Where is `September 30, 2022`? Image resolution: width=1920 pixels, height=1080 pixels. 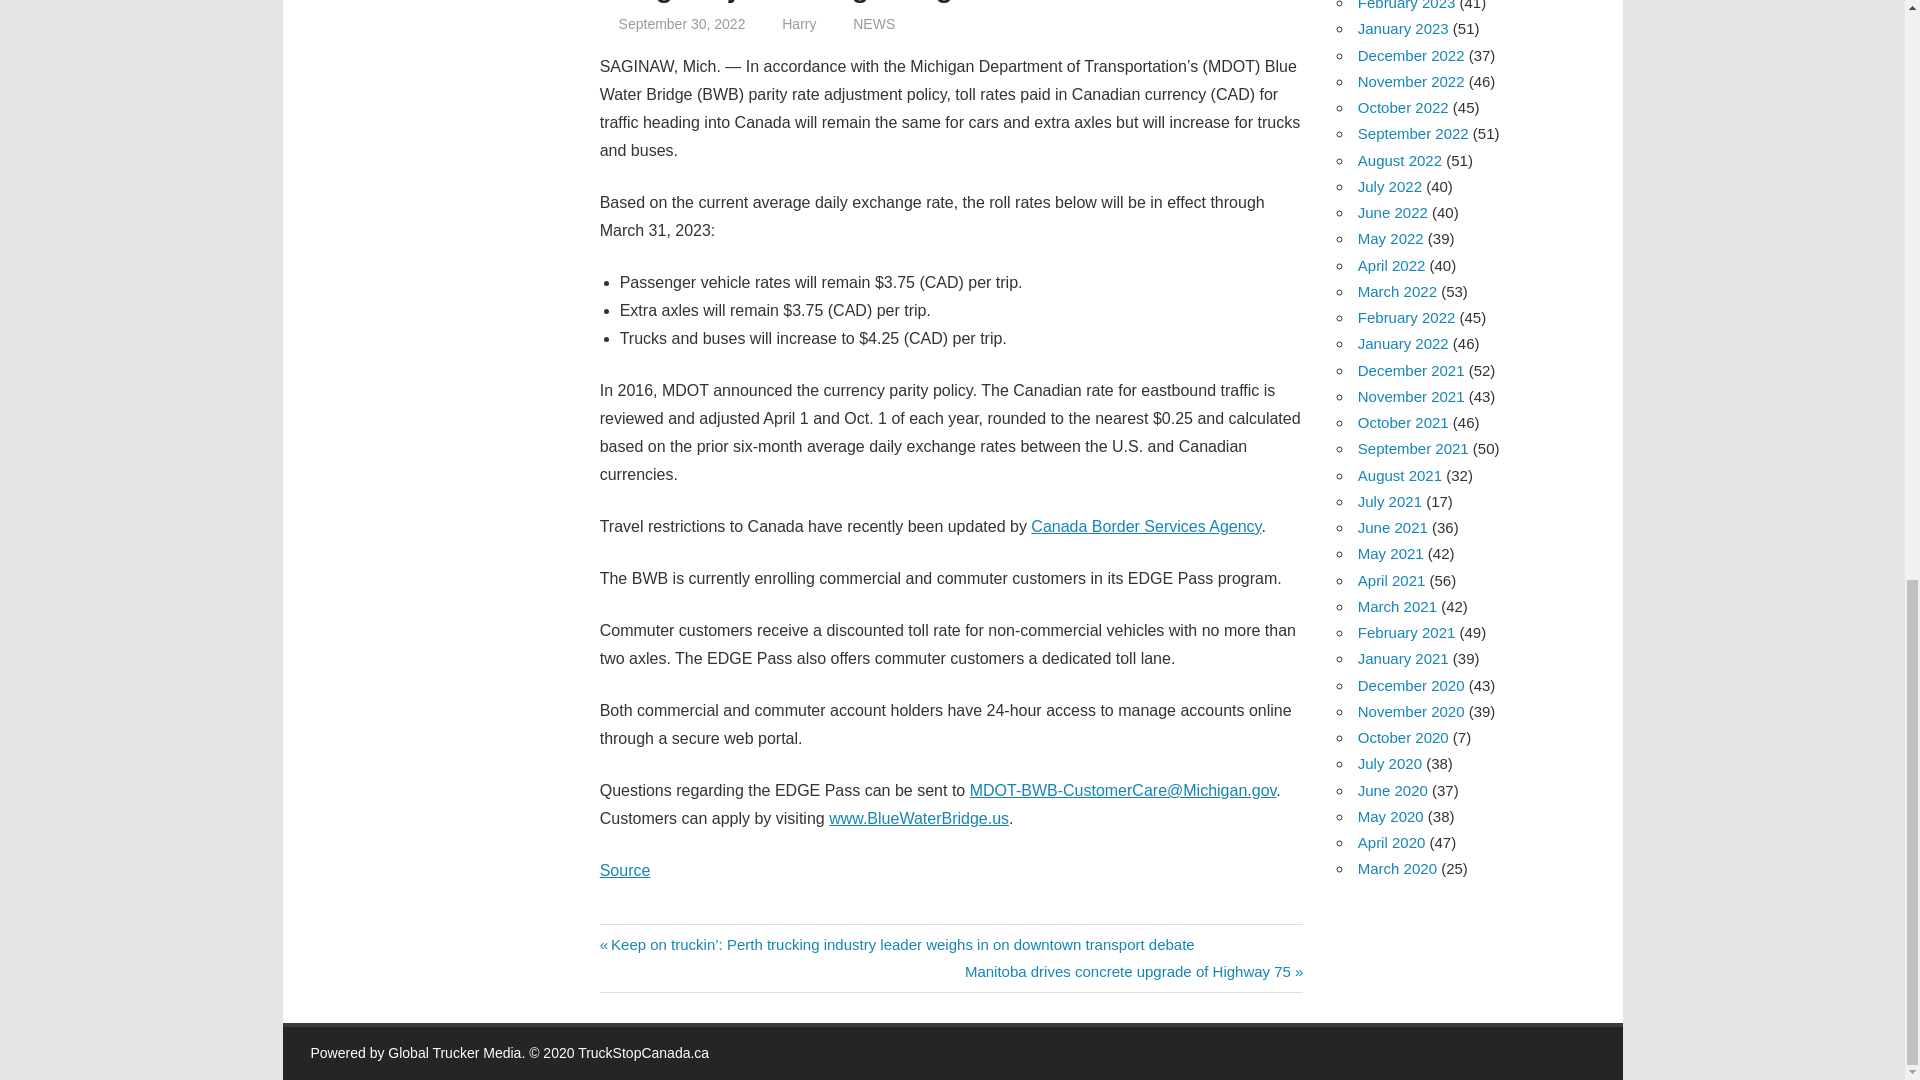 September 30, 2022 is located at coordinates (1134, 971).